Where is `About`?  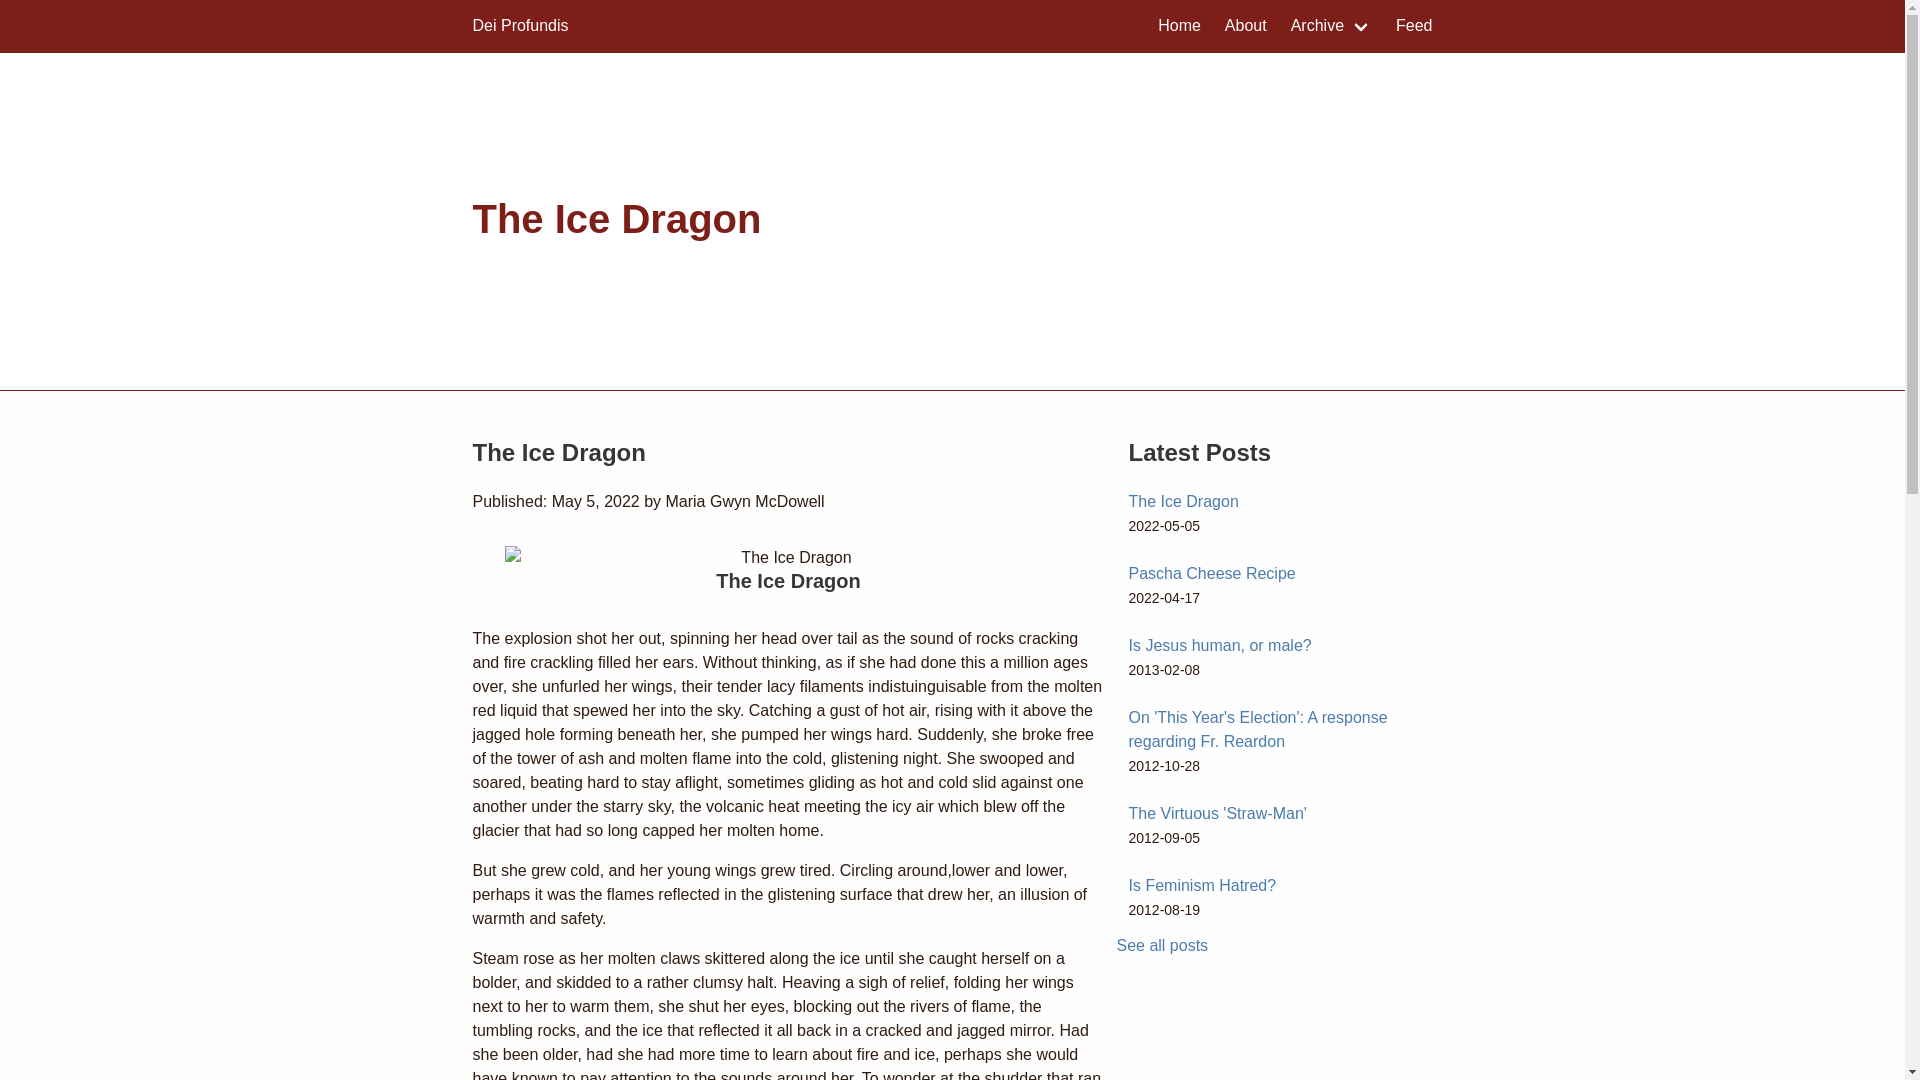 About is located at coordinates (1246, 26).